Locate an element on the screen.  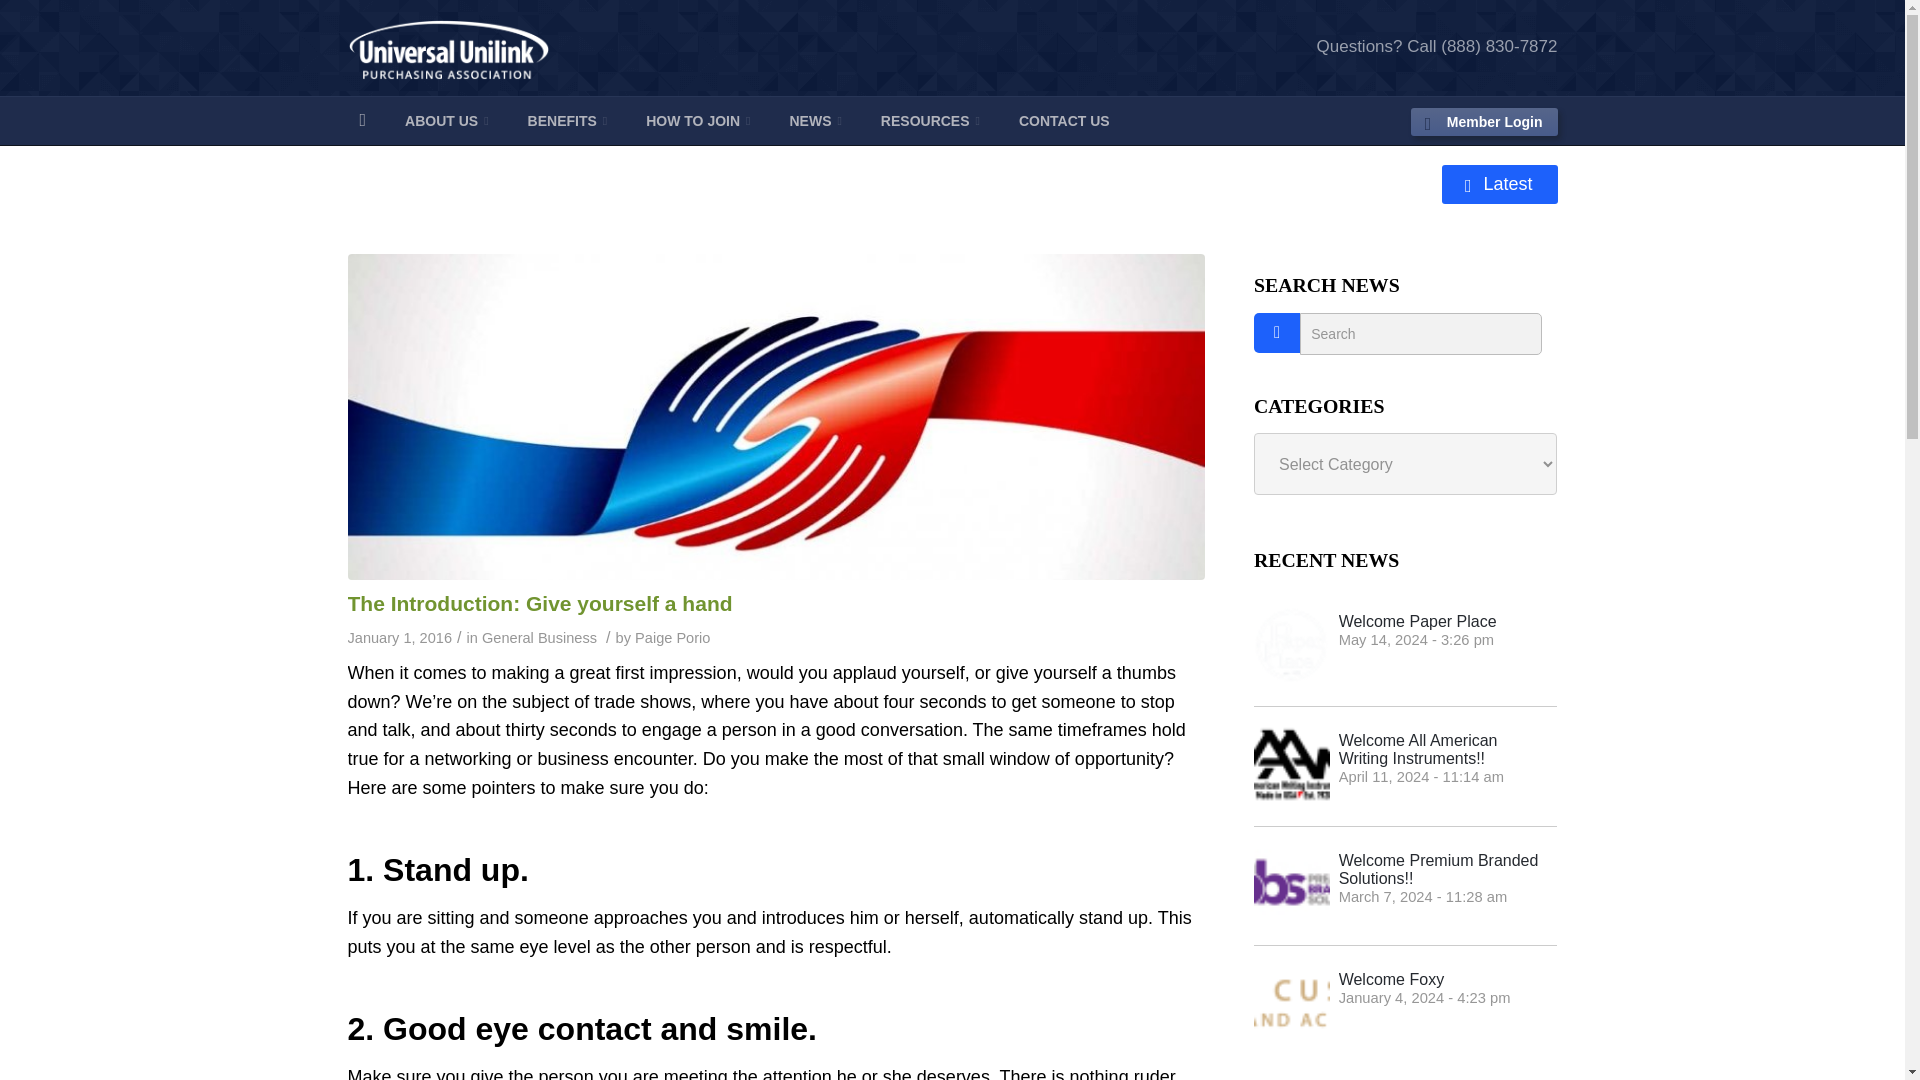
NEWS is located at coordinates (1064, 120).